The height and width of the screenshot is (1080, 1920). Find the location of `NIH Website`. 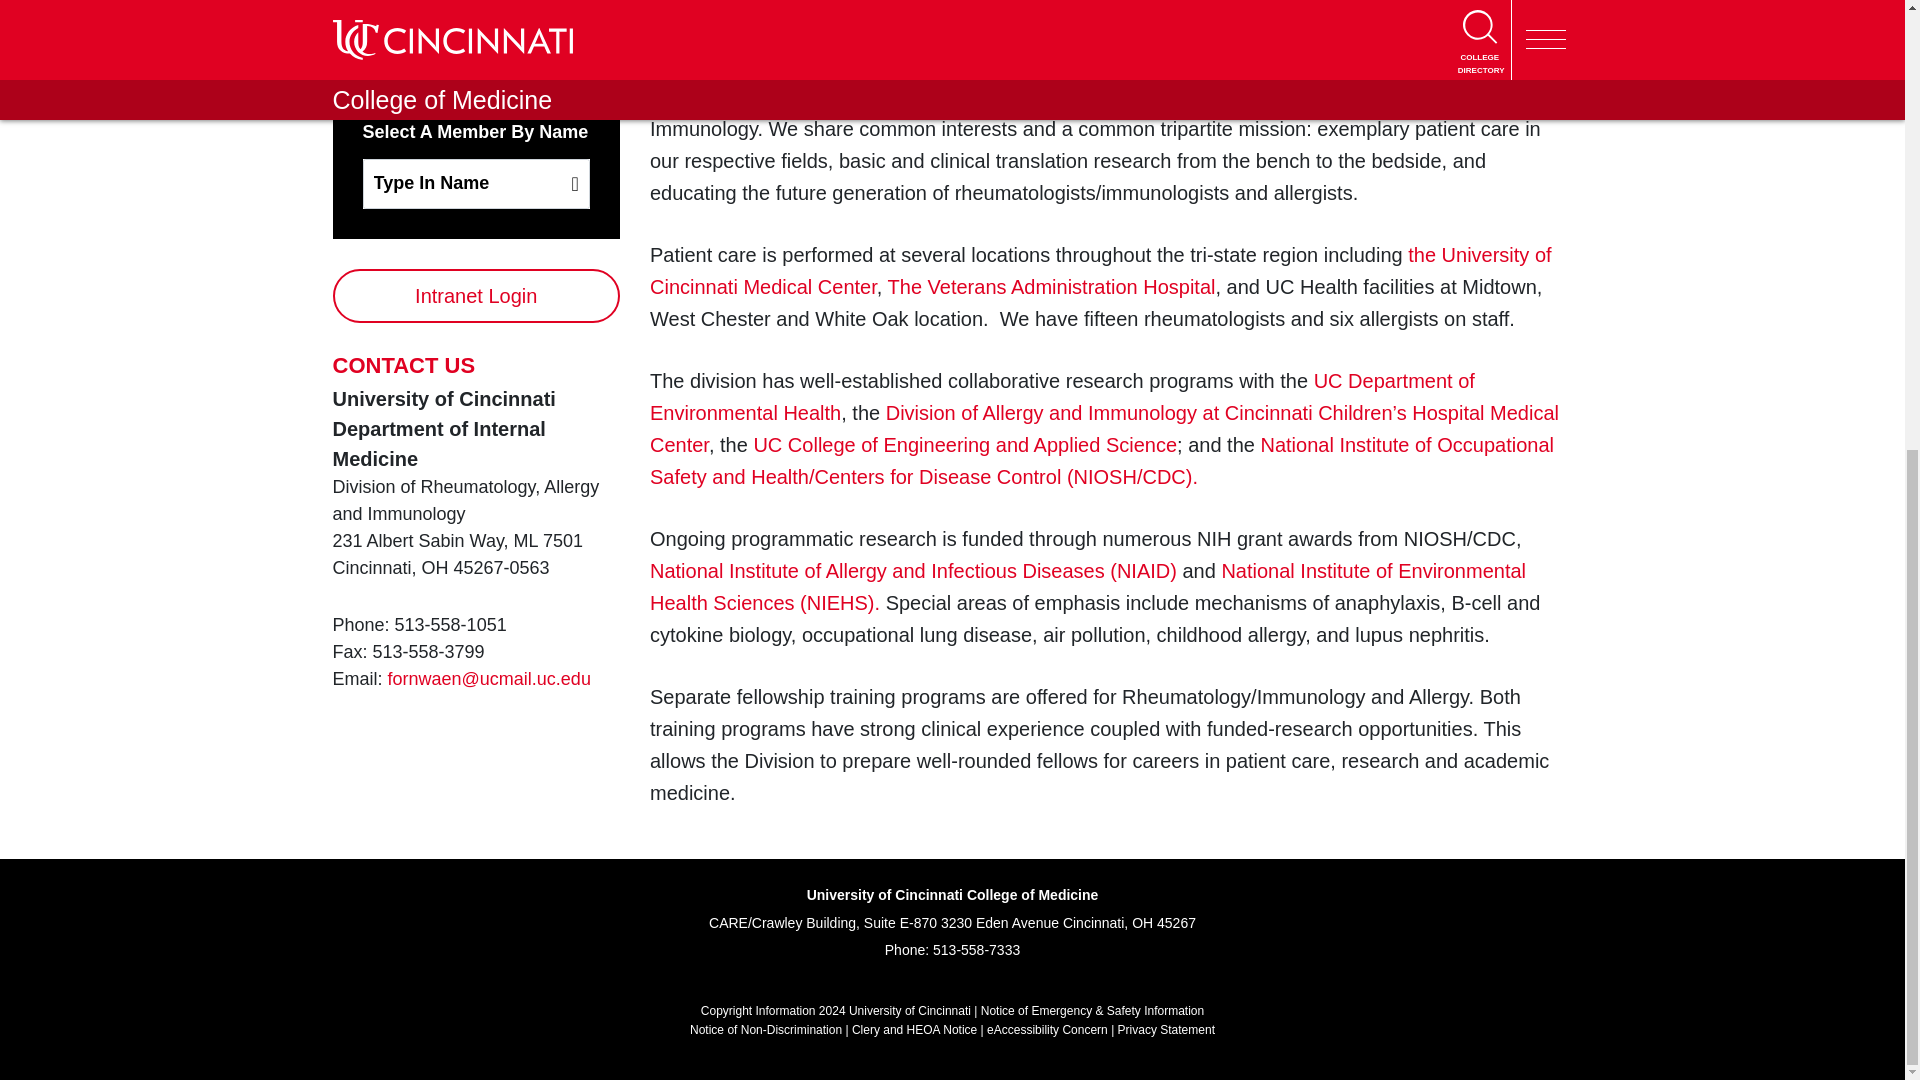

NIH Website is located at coordinates (913, 571).